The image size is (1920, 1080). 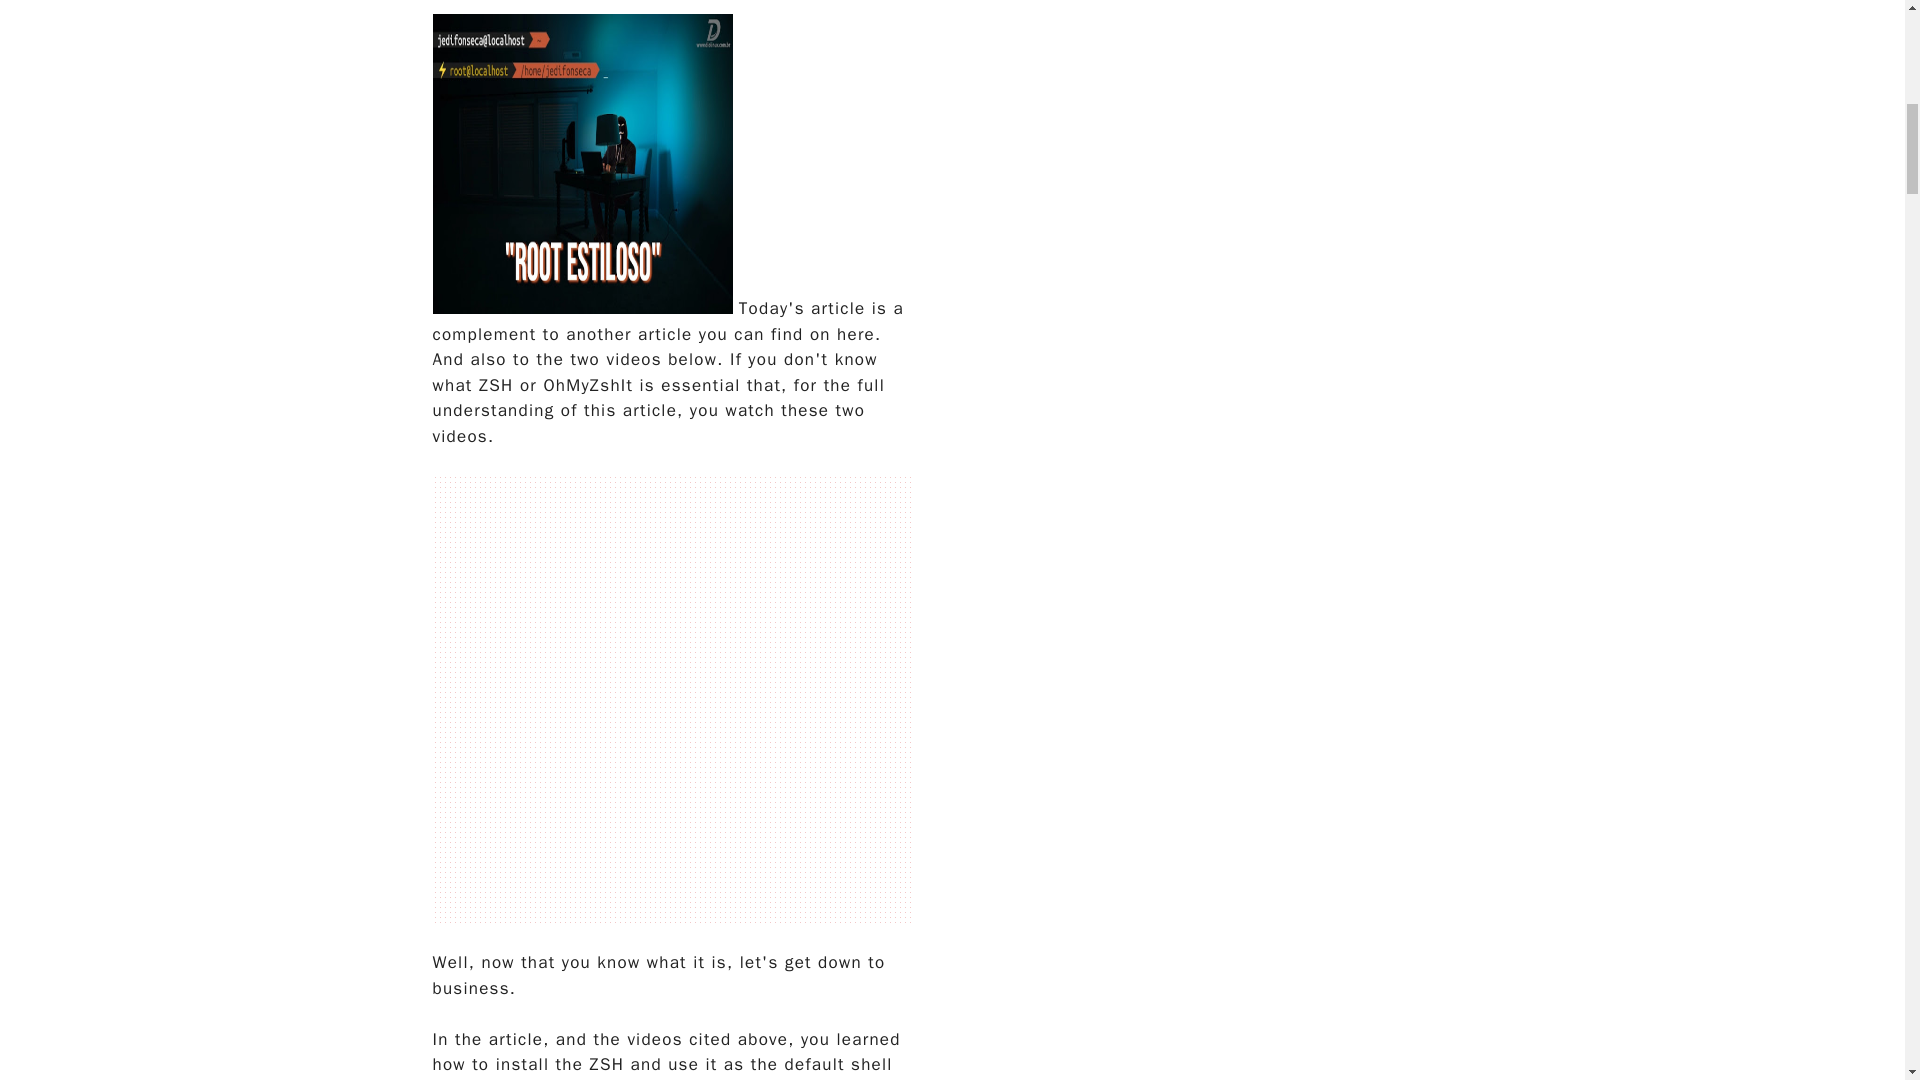 What do you see at coordinates (1855, 949) in the screenshot?
I see `Scroll back to top` at bounding box center [1855, 949].